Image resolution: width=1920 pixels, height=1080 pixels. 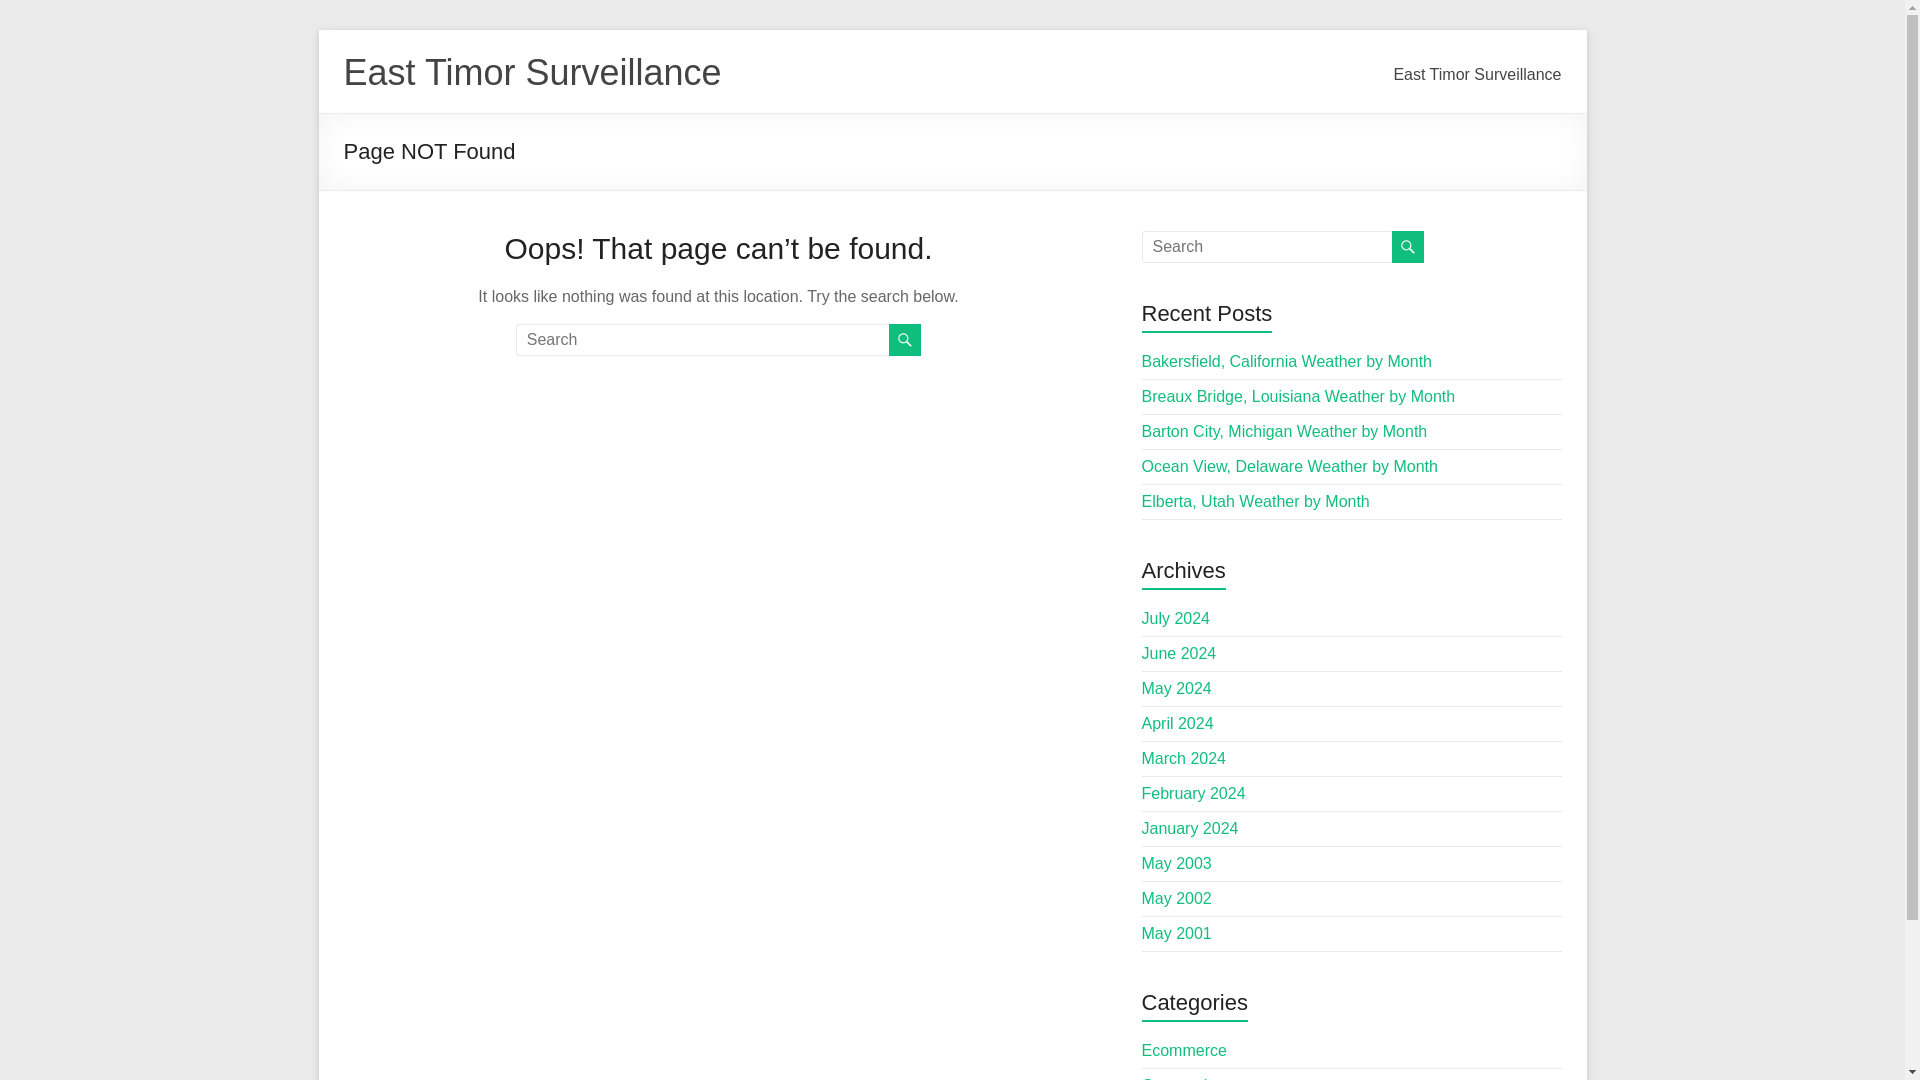 I want to click on January 2024, so click(x=1190, y=828).